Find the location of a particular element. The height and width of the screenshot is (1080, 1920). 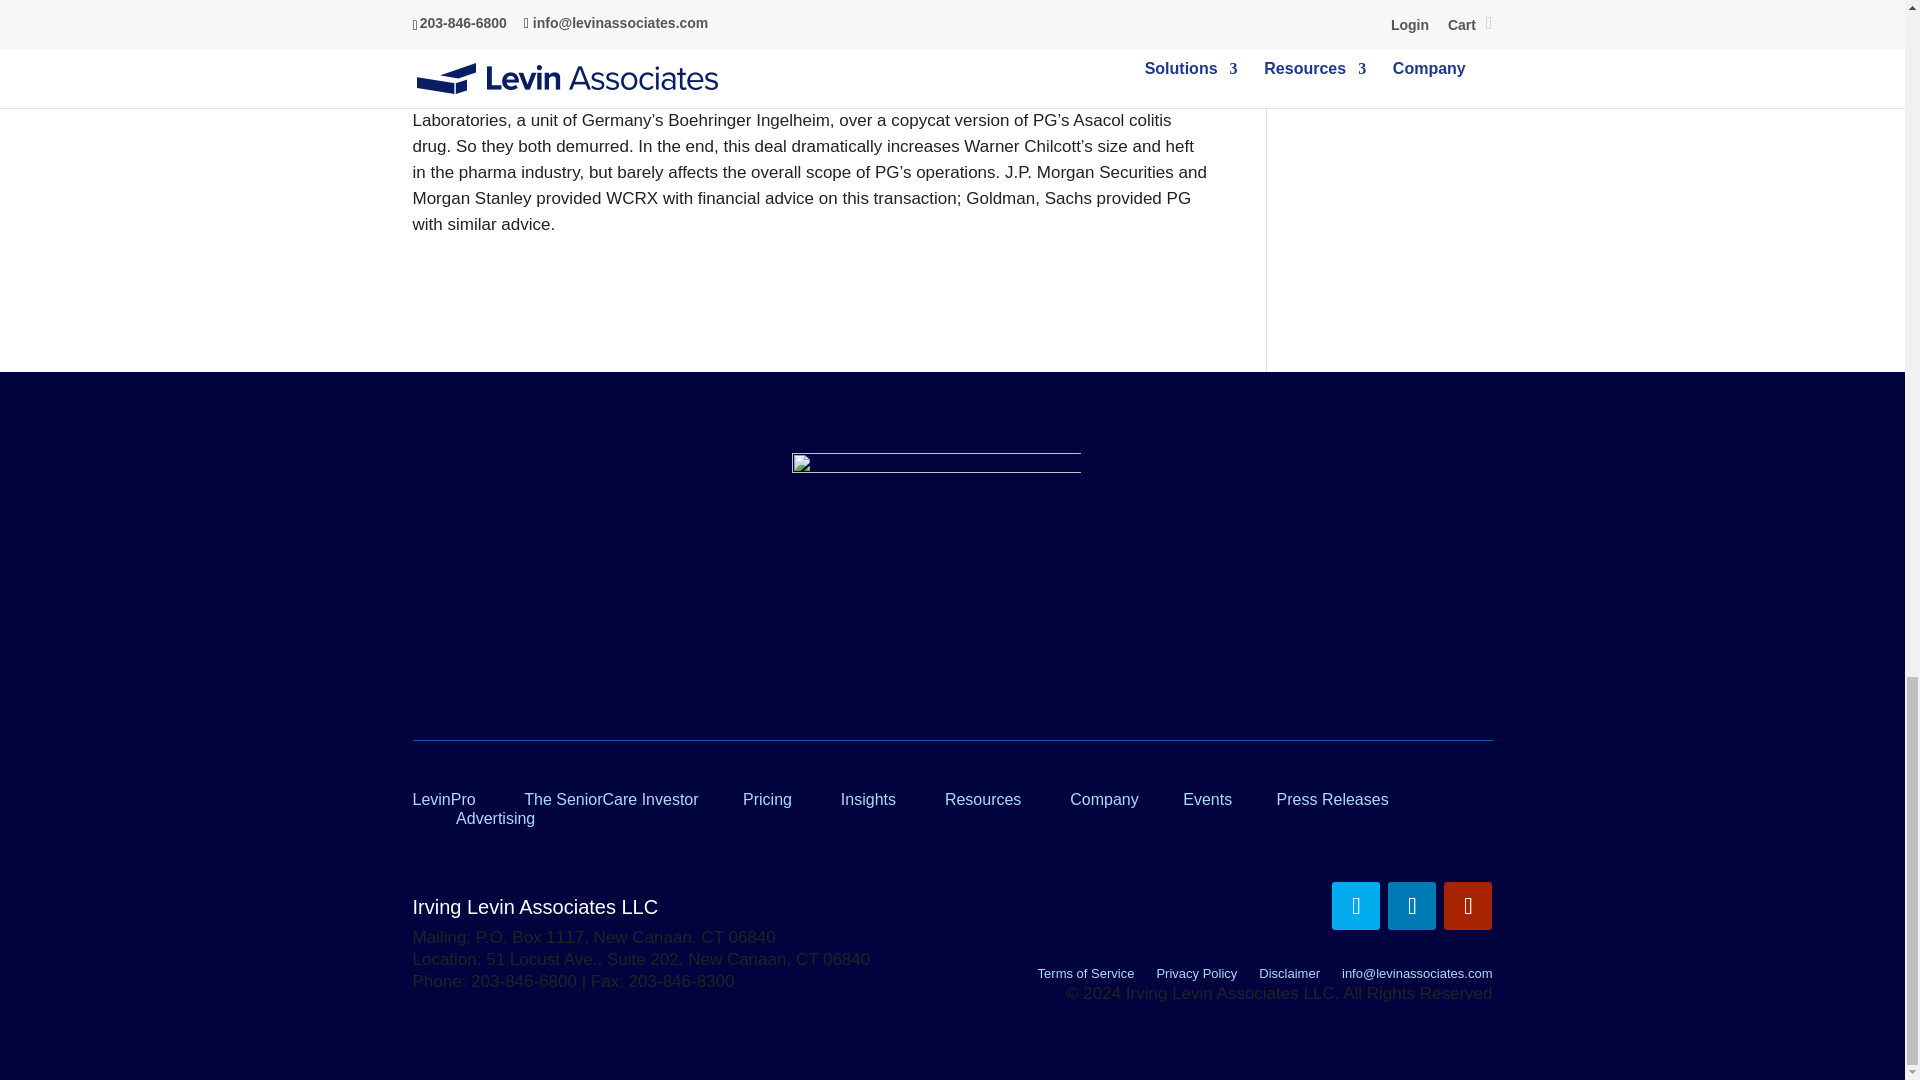

The SeniorCare Investor is located at coordinates (611, 798).